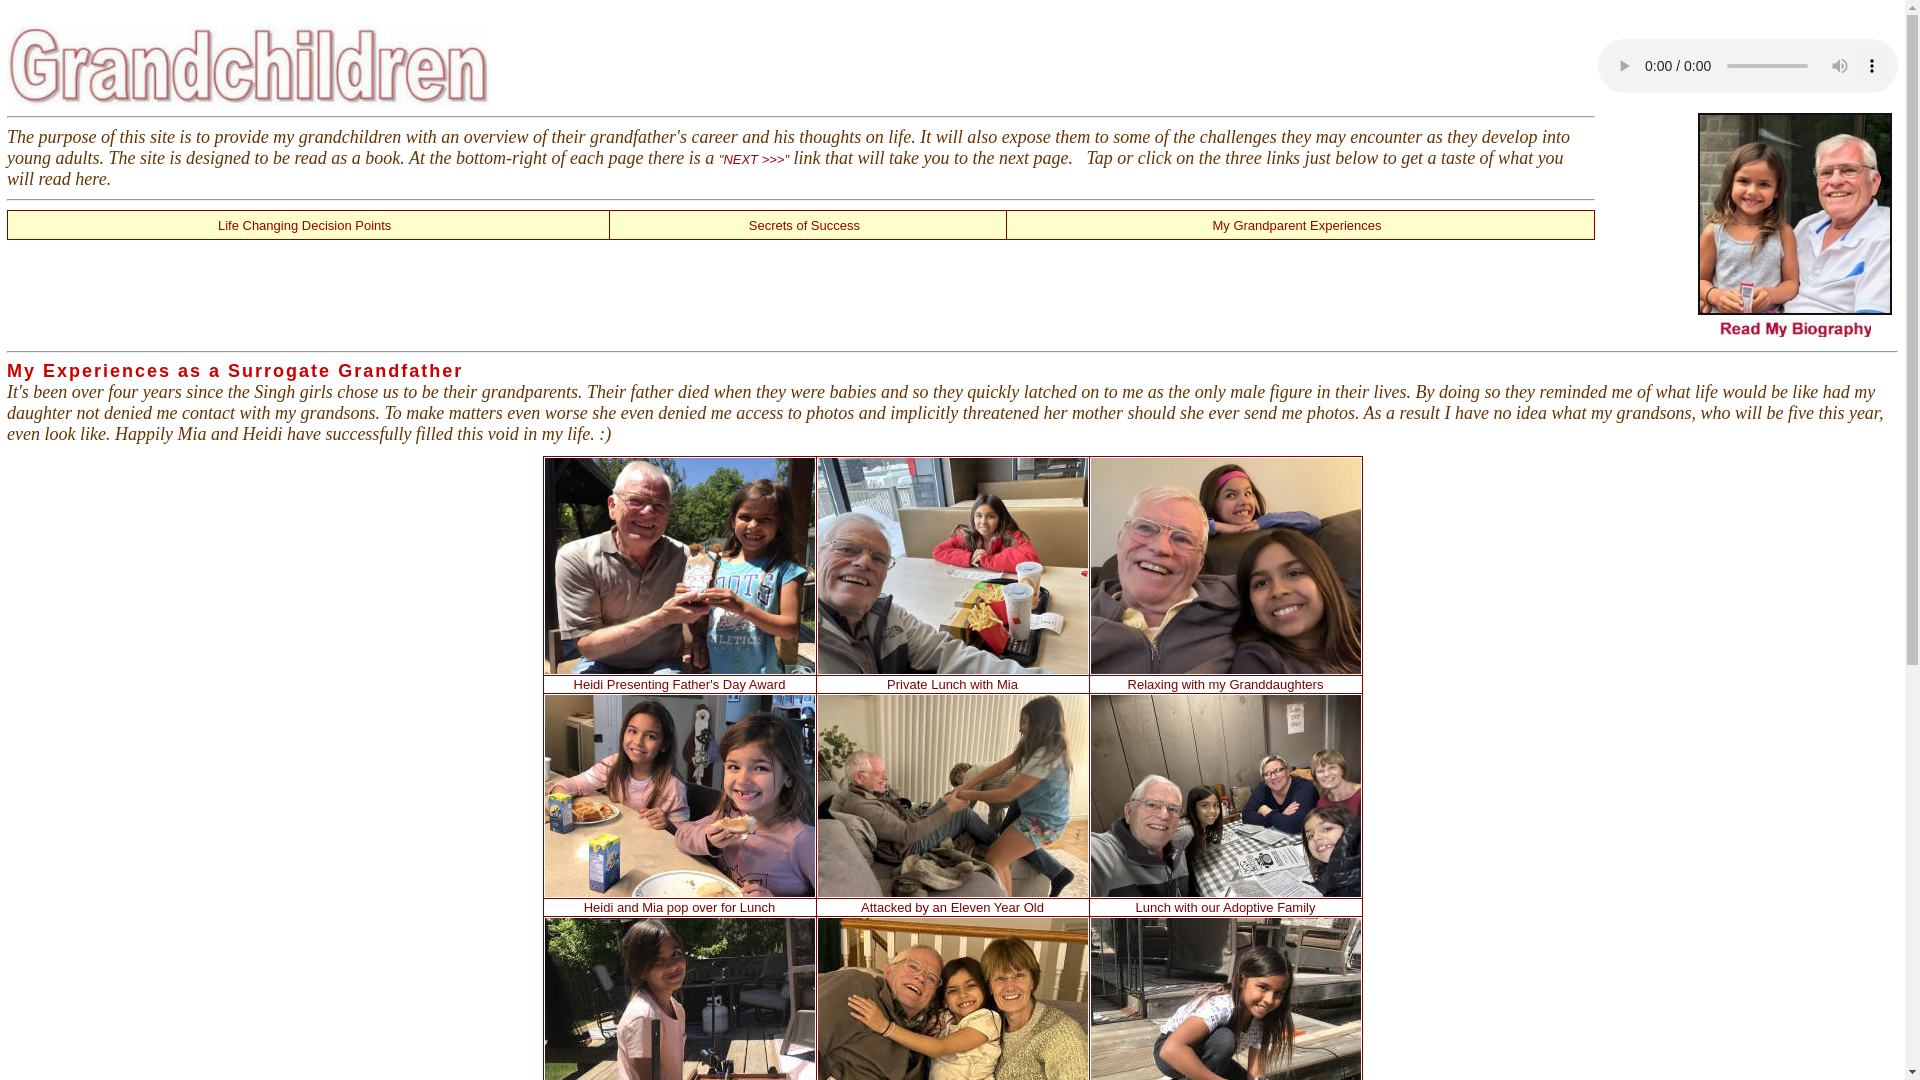 The image size is (1920, 1080). What do you see at coordinates (804, 226) in the screenshot?
I see `Read About the Secrets of Success` at bounding box center [804, 226].